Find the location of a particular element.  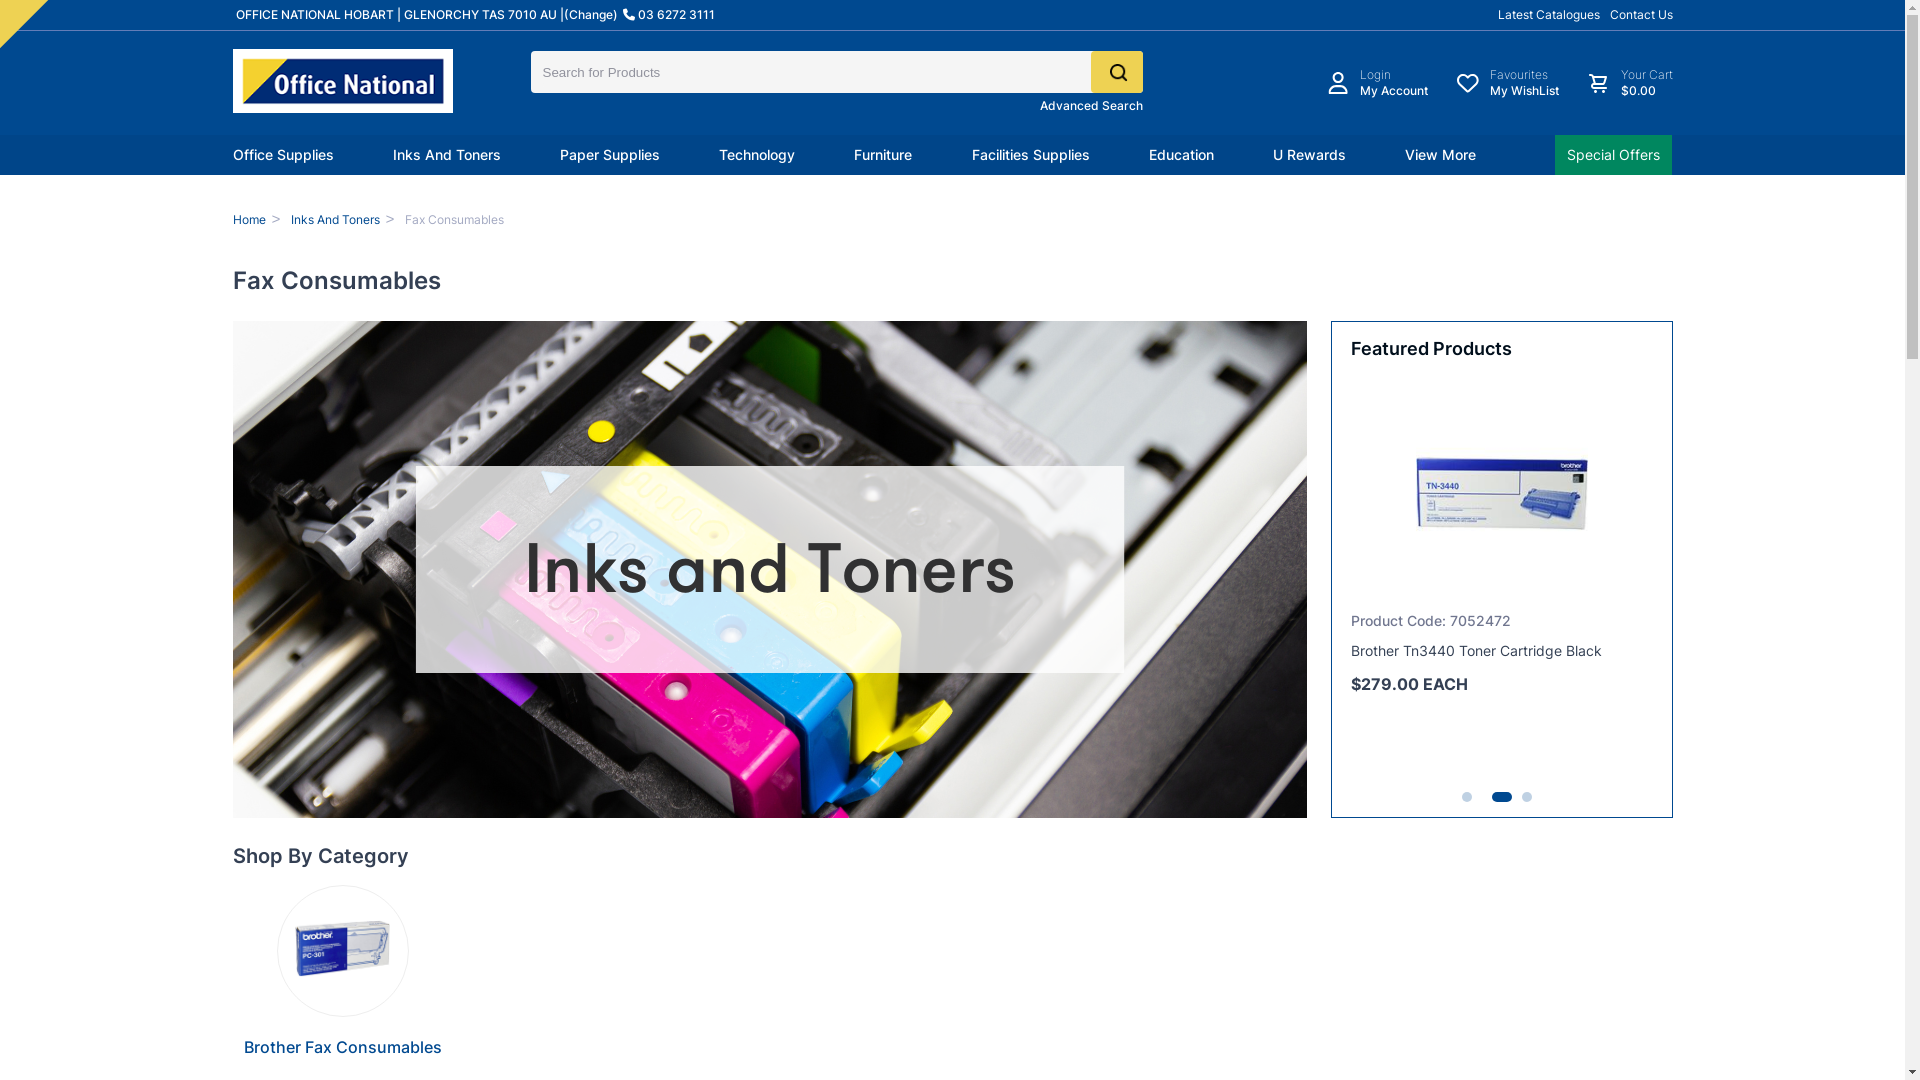

Search is located at coordinates (1116, 72).